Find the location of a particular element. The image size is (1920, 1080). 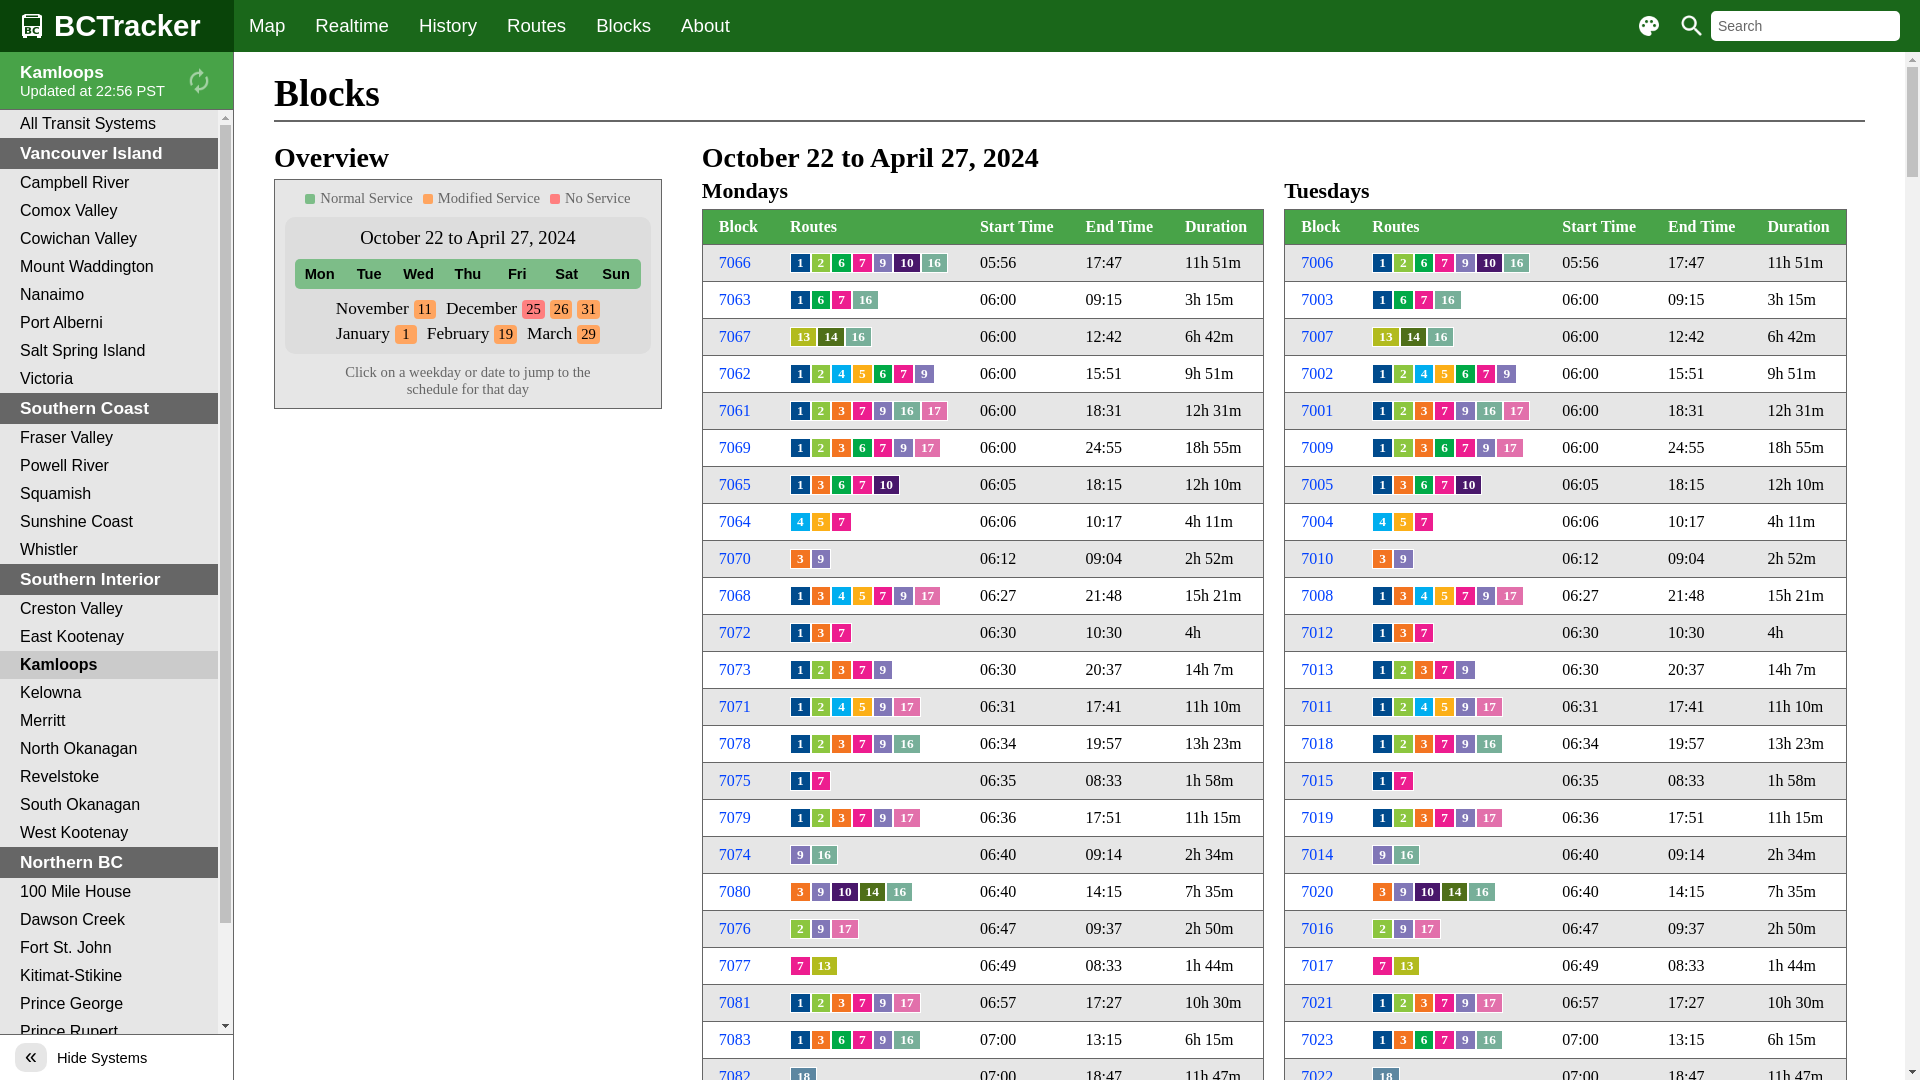

9 is located at coordinates (884, 707).